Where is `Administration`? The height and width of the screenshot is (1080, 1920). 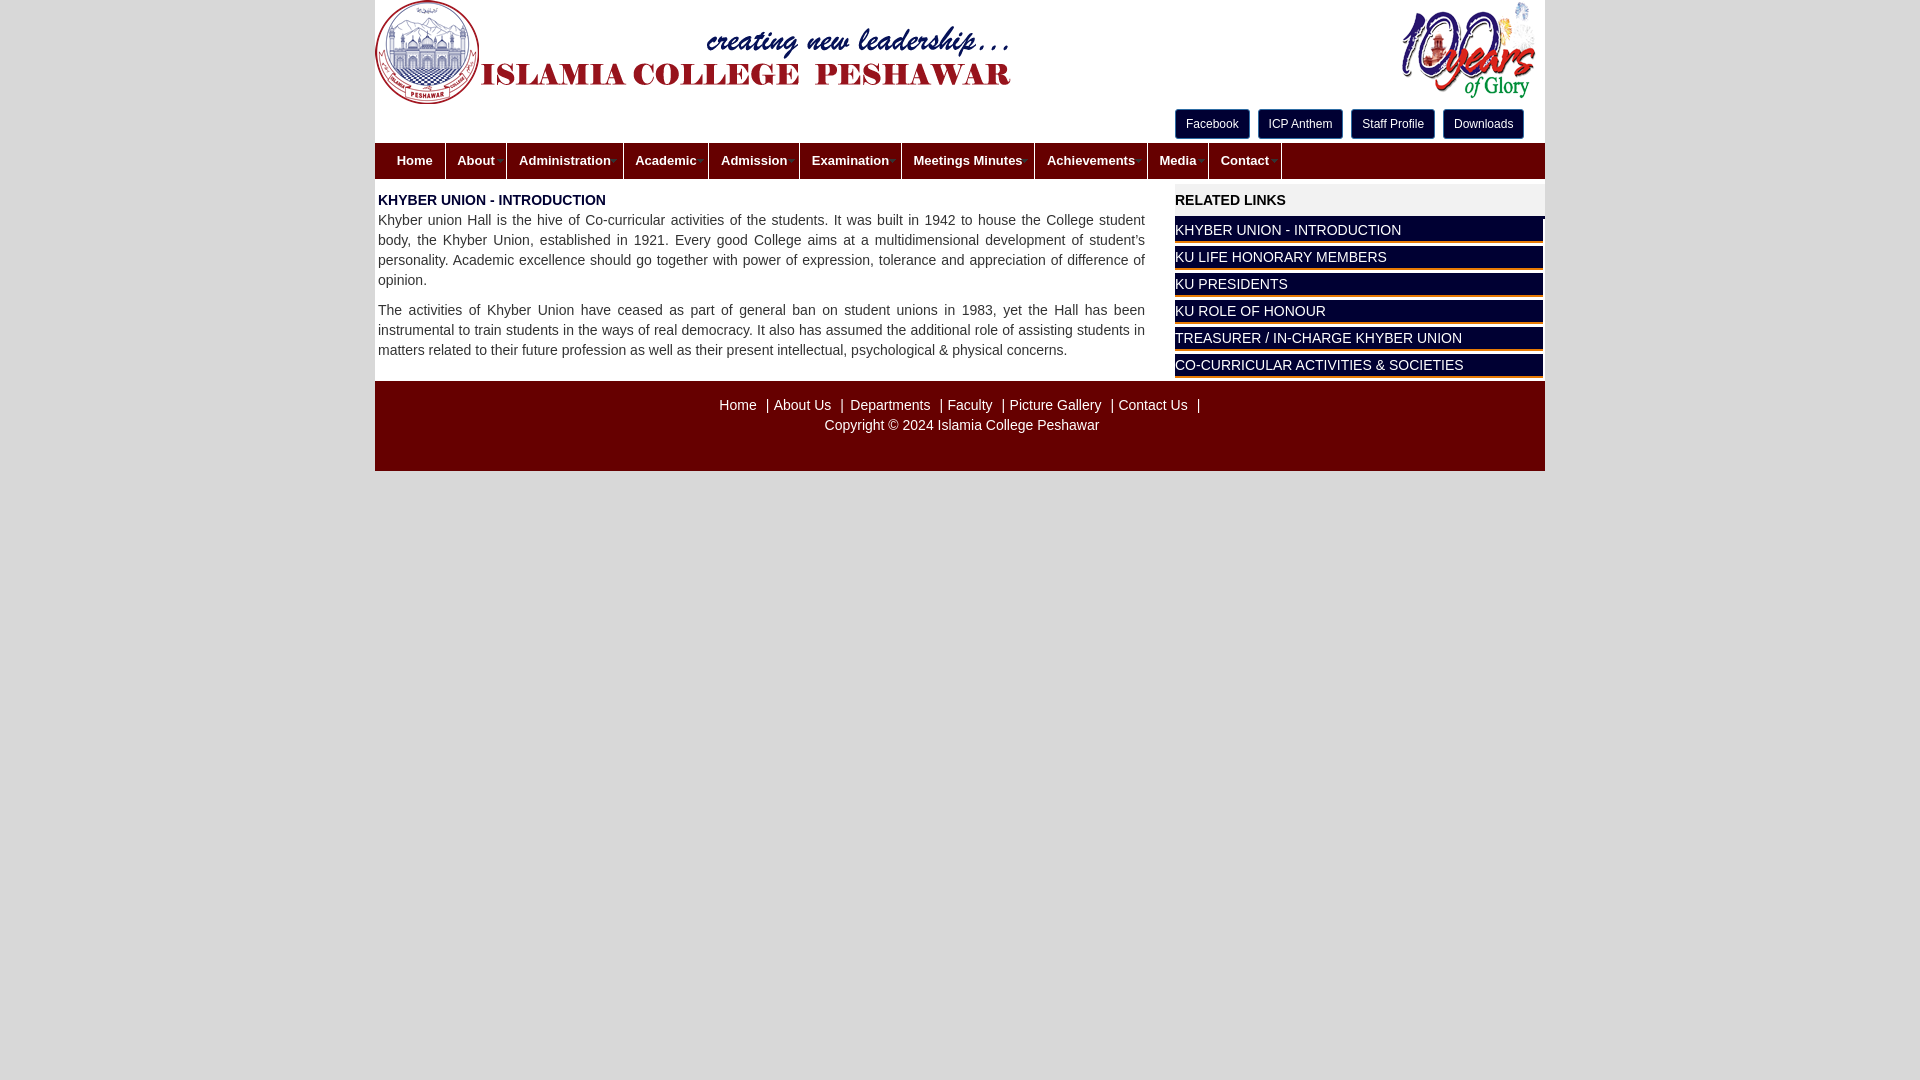
Administration is located at coordinates (564, 160).